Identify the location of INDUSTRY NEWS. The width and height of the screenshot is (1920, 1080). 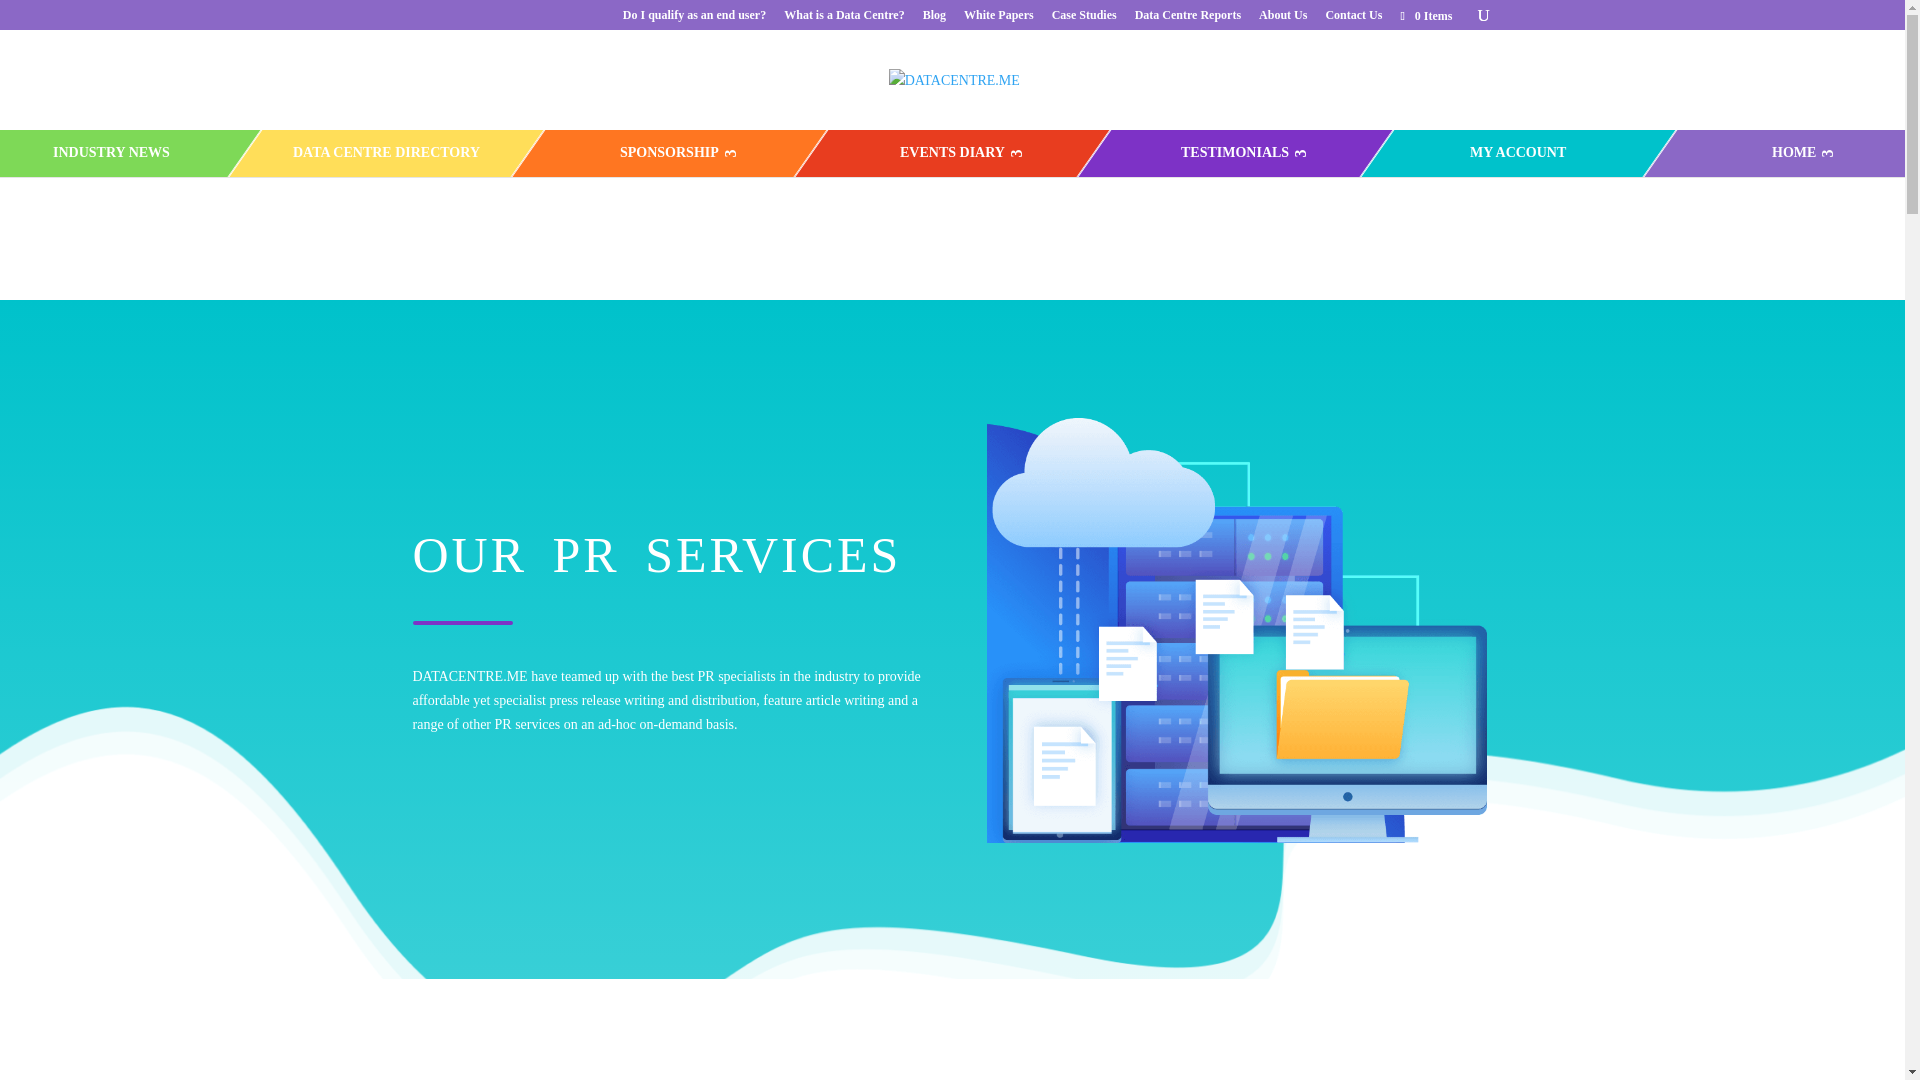
(110, 153).